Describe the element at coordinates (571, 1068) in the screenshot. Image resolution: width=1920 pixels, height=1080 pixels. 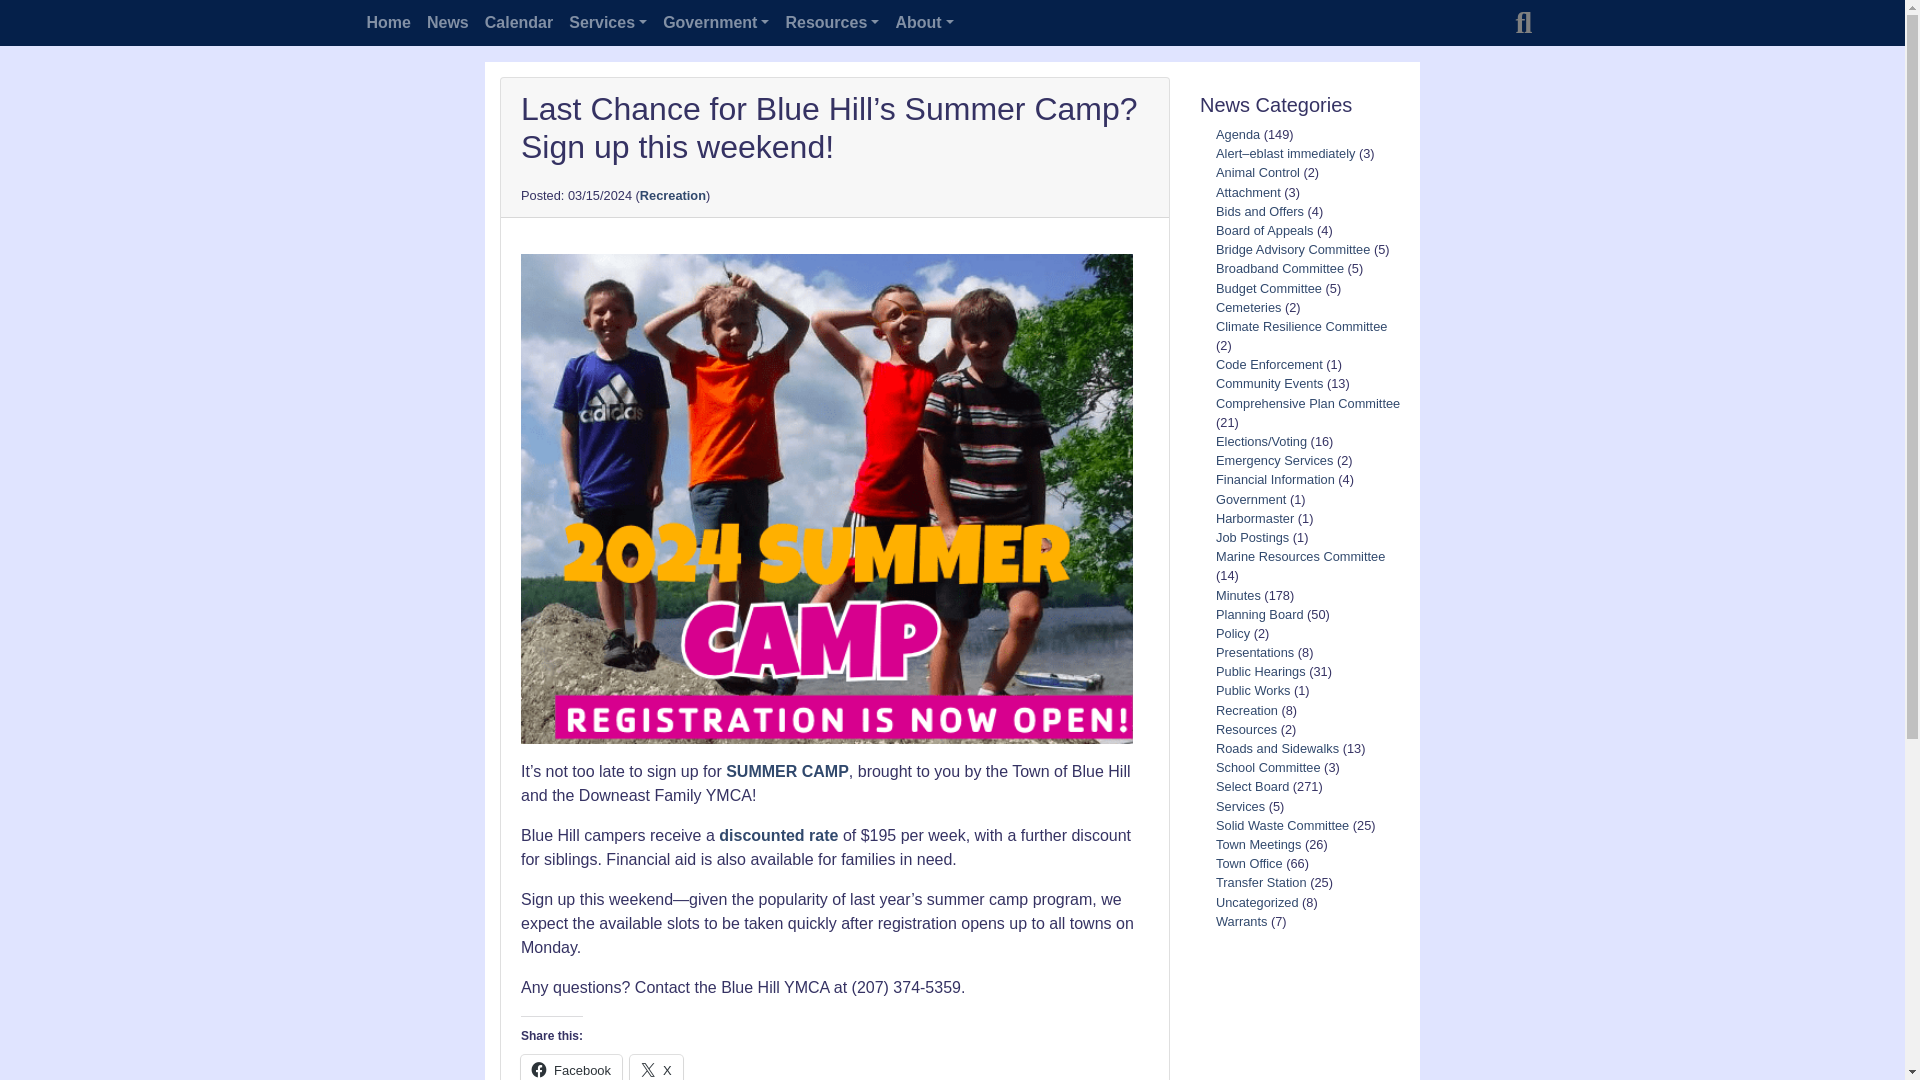
I see `Click to share on Facebook` at that location.